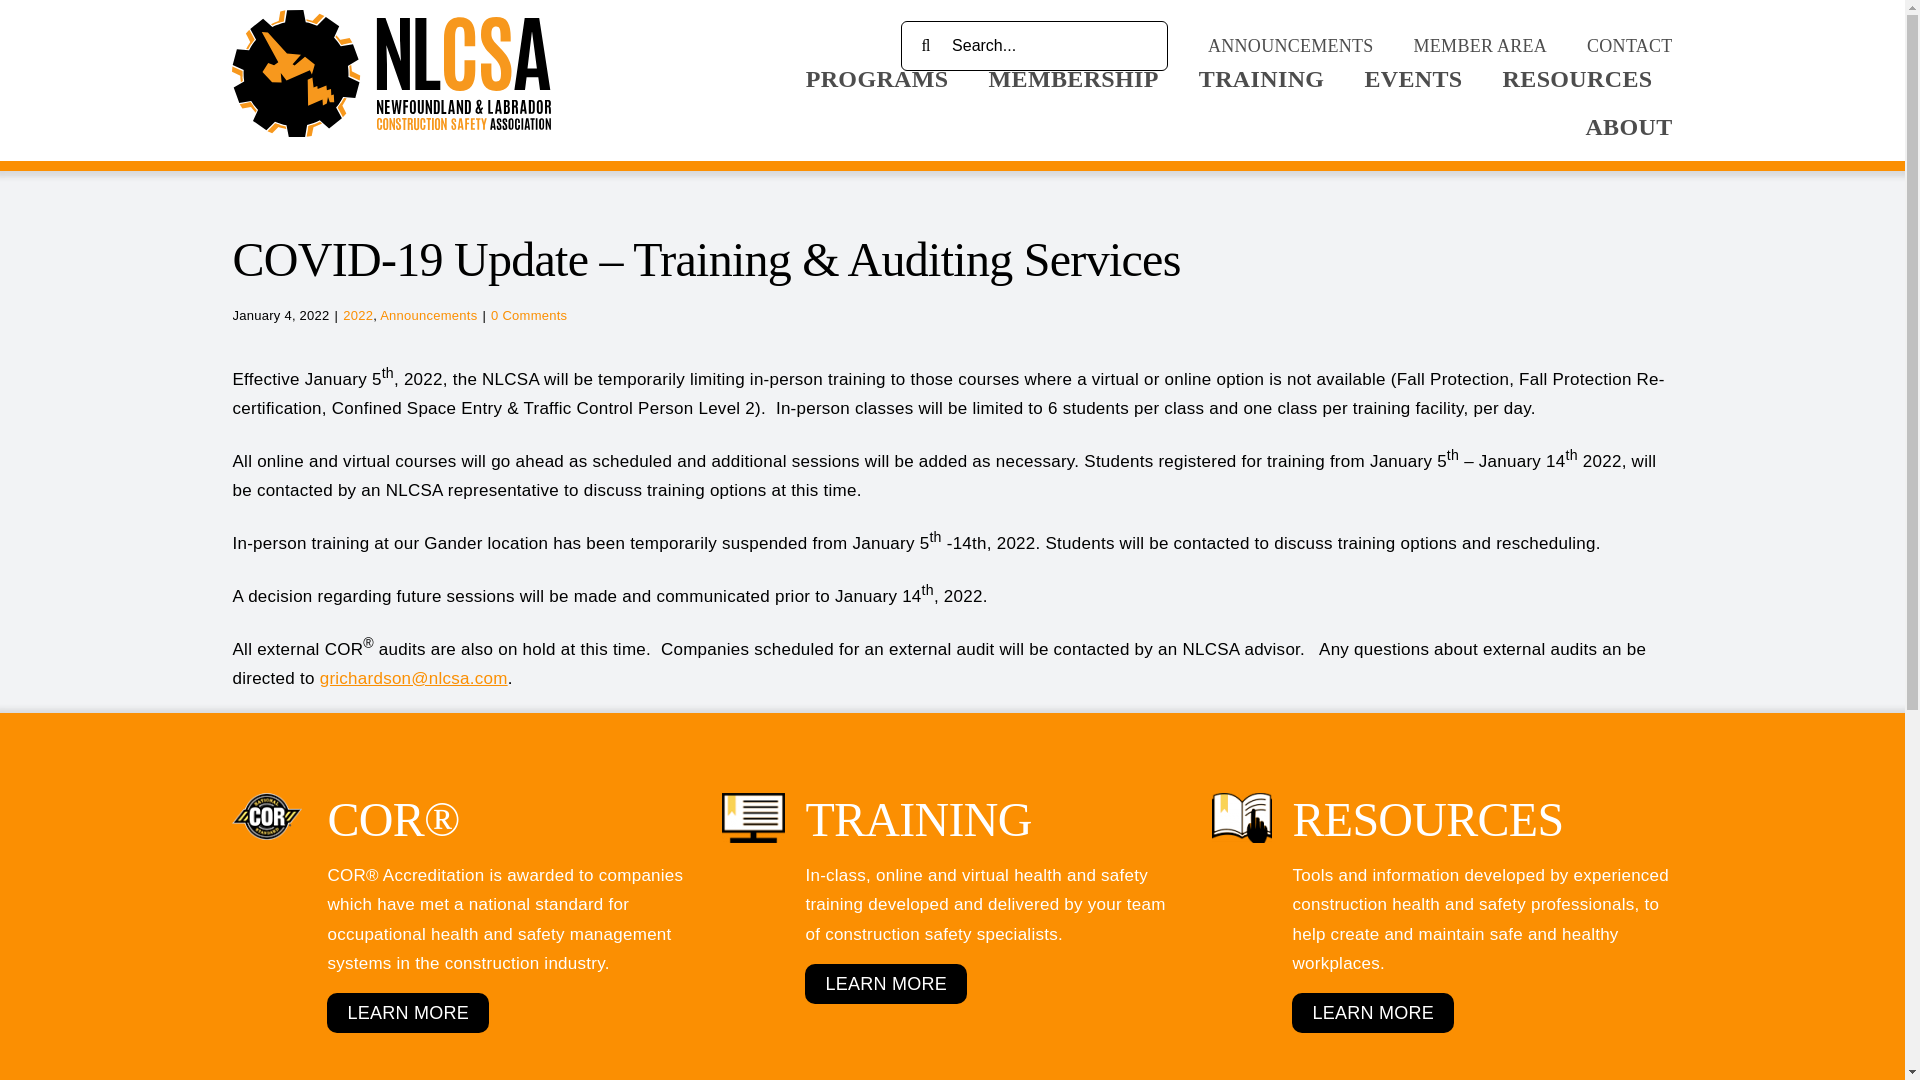 Image resolution: width=1920 pixels, height=1080 pixels. I want to click on MEMBER AREA, so click(1480, 46).